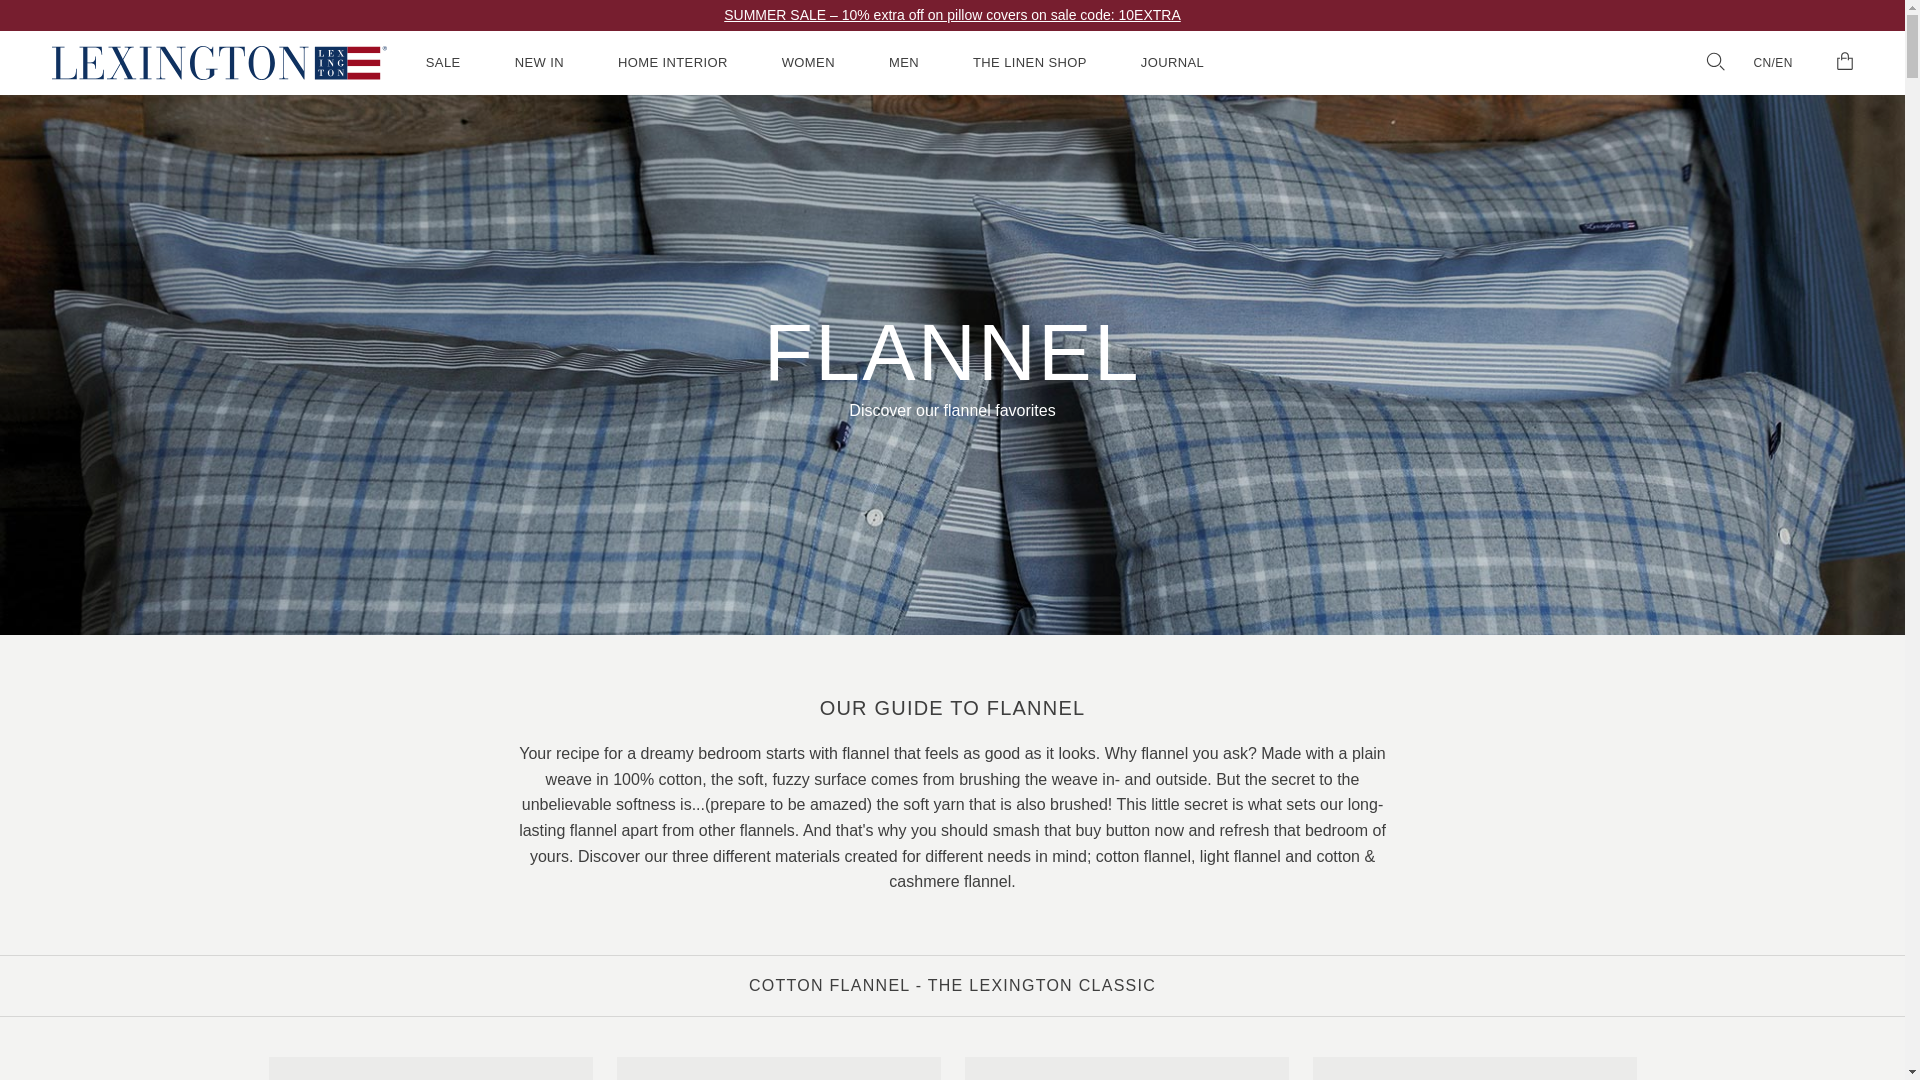 The width and height of the screenshot is (1920, 1080). Describe the element at coordinates (443, 63) in the screenshot. I see `SALE` at that location.